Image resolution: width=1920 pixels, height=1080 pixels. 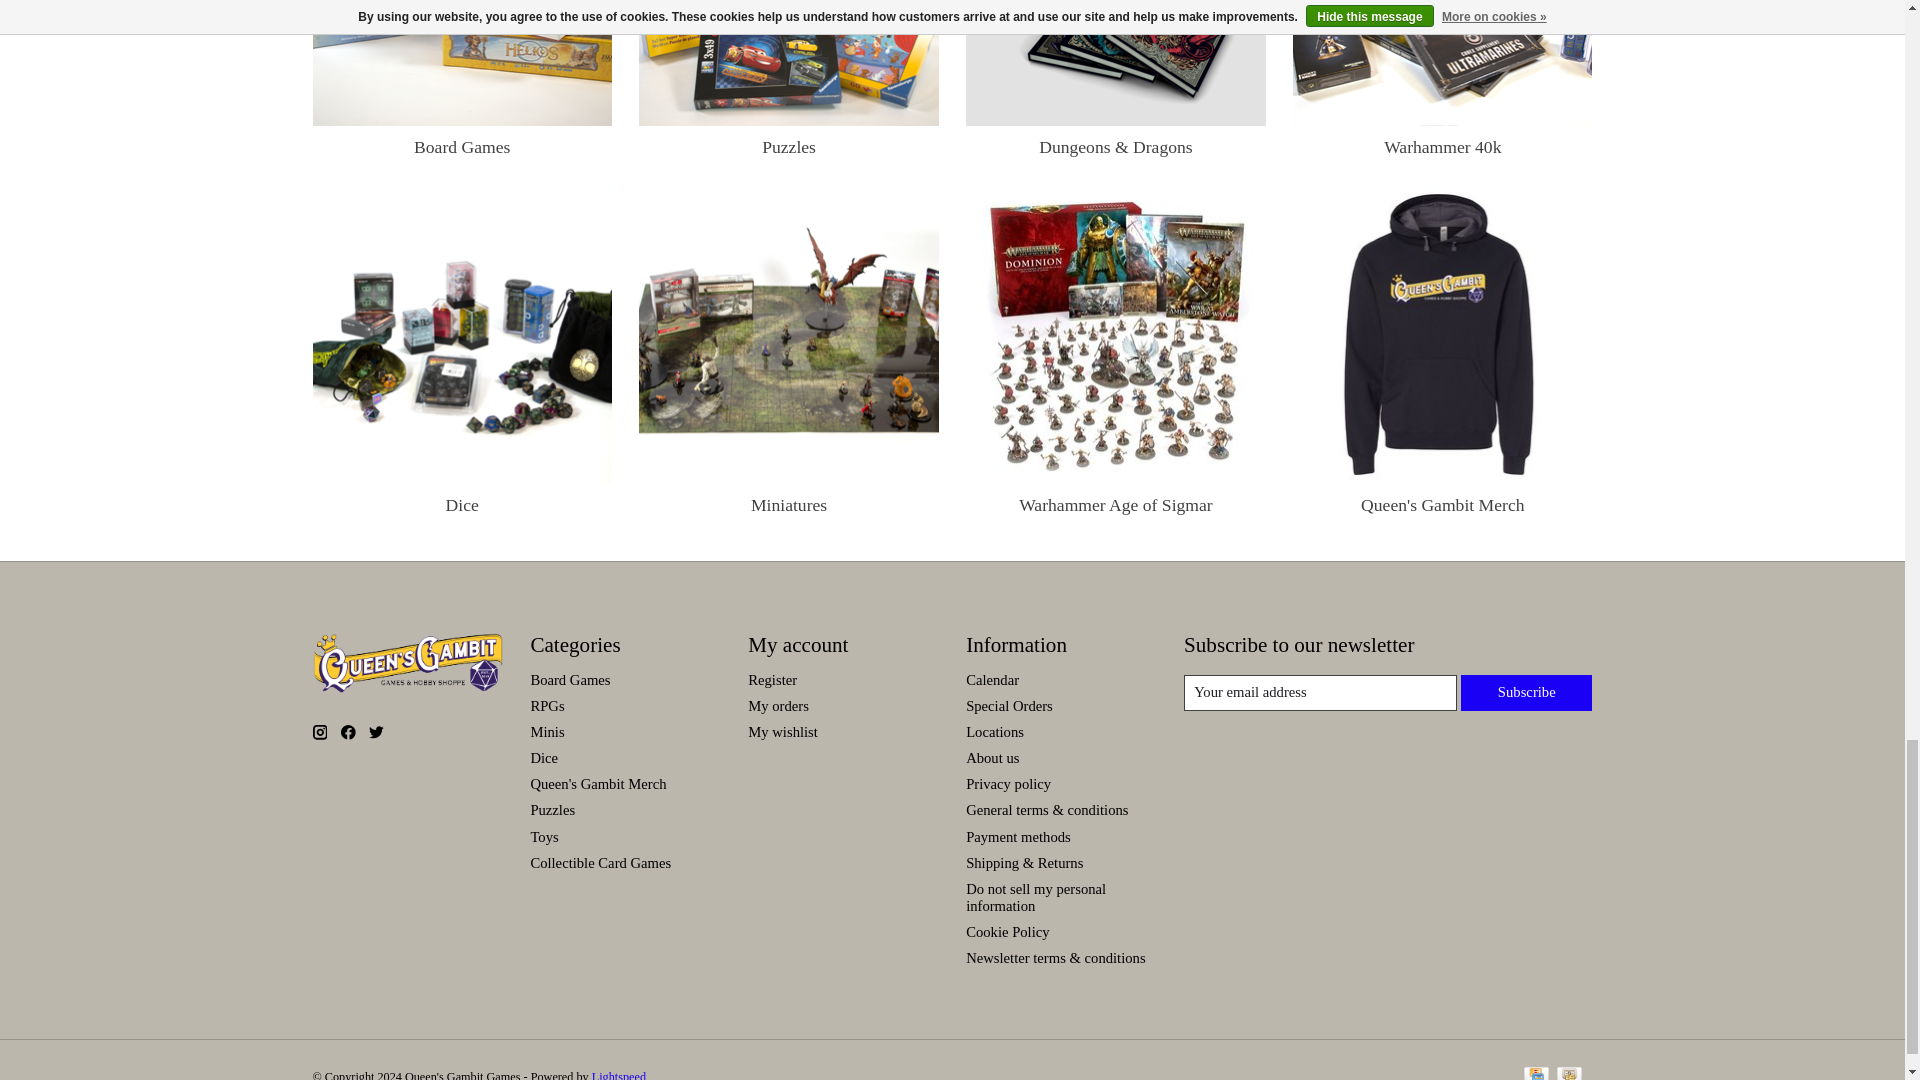 I want to click on My orders, so click(x=778, y=705).